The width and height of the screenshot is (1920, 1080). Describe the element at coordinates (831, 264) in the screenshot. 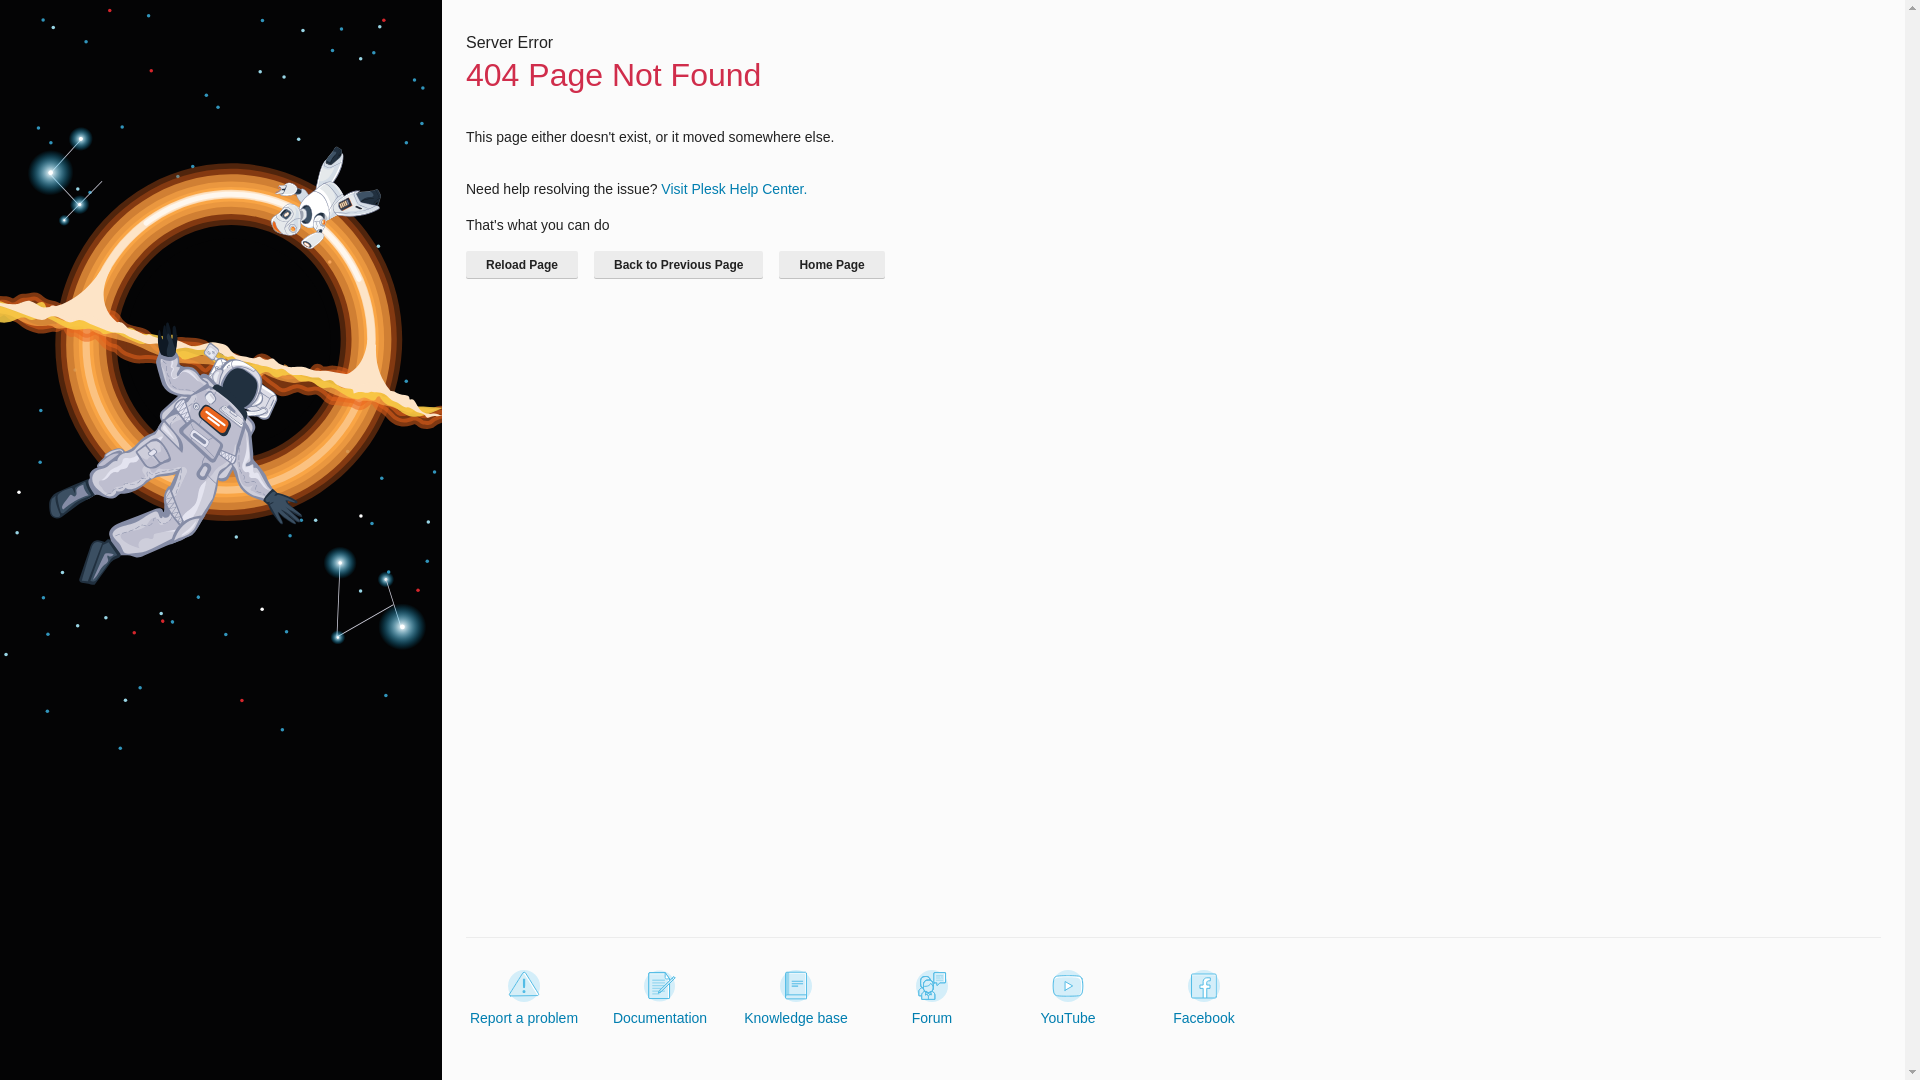

I see `Home Page` at that location.